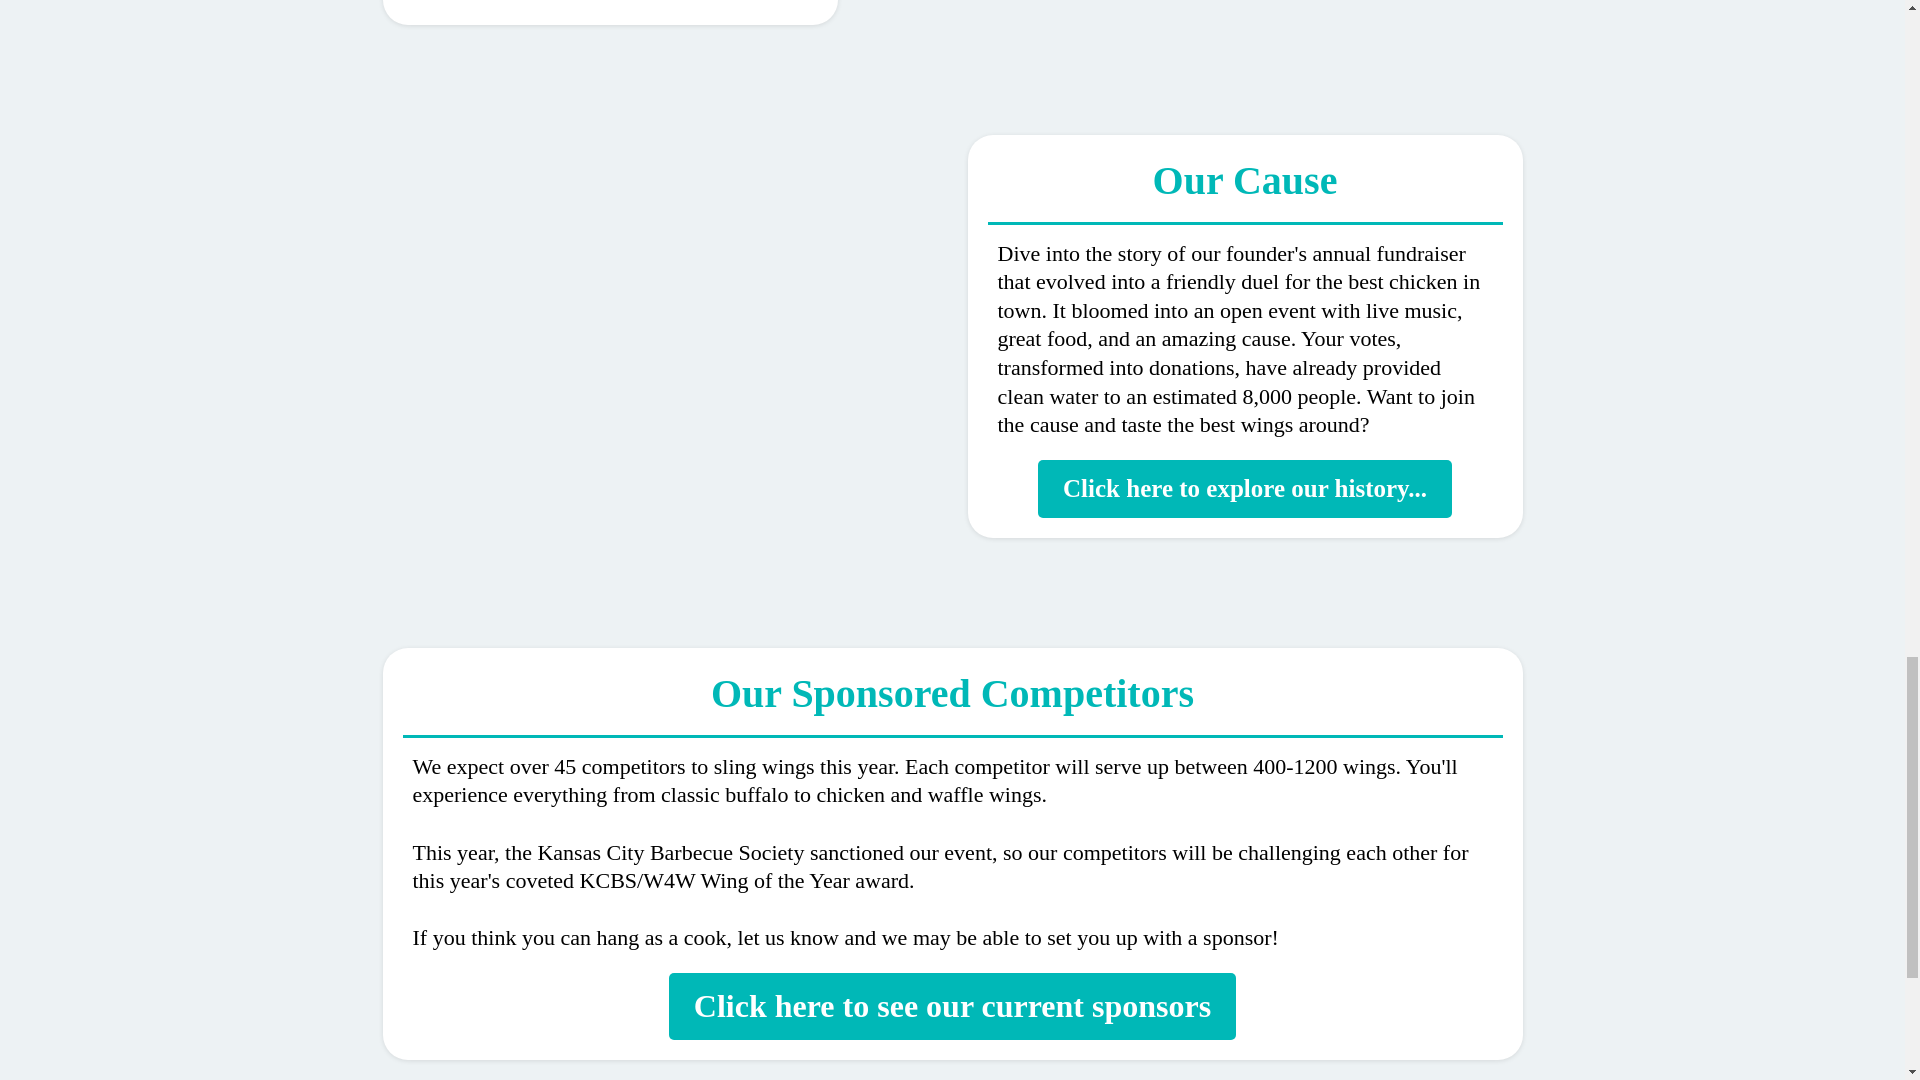 The width and height of the screenshot is (1920, 1080). I want to click on Click here to see our current sponsors, so click(952, 1006).